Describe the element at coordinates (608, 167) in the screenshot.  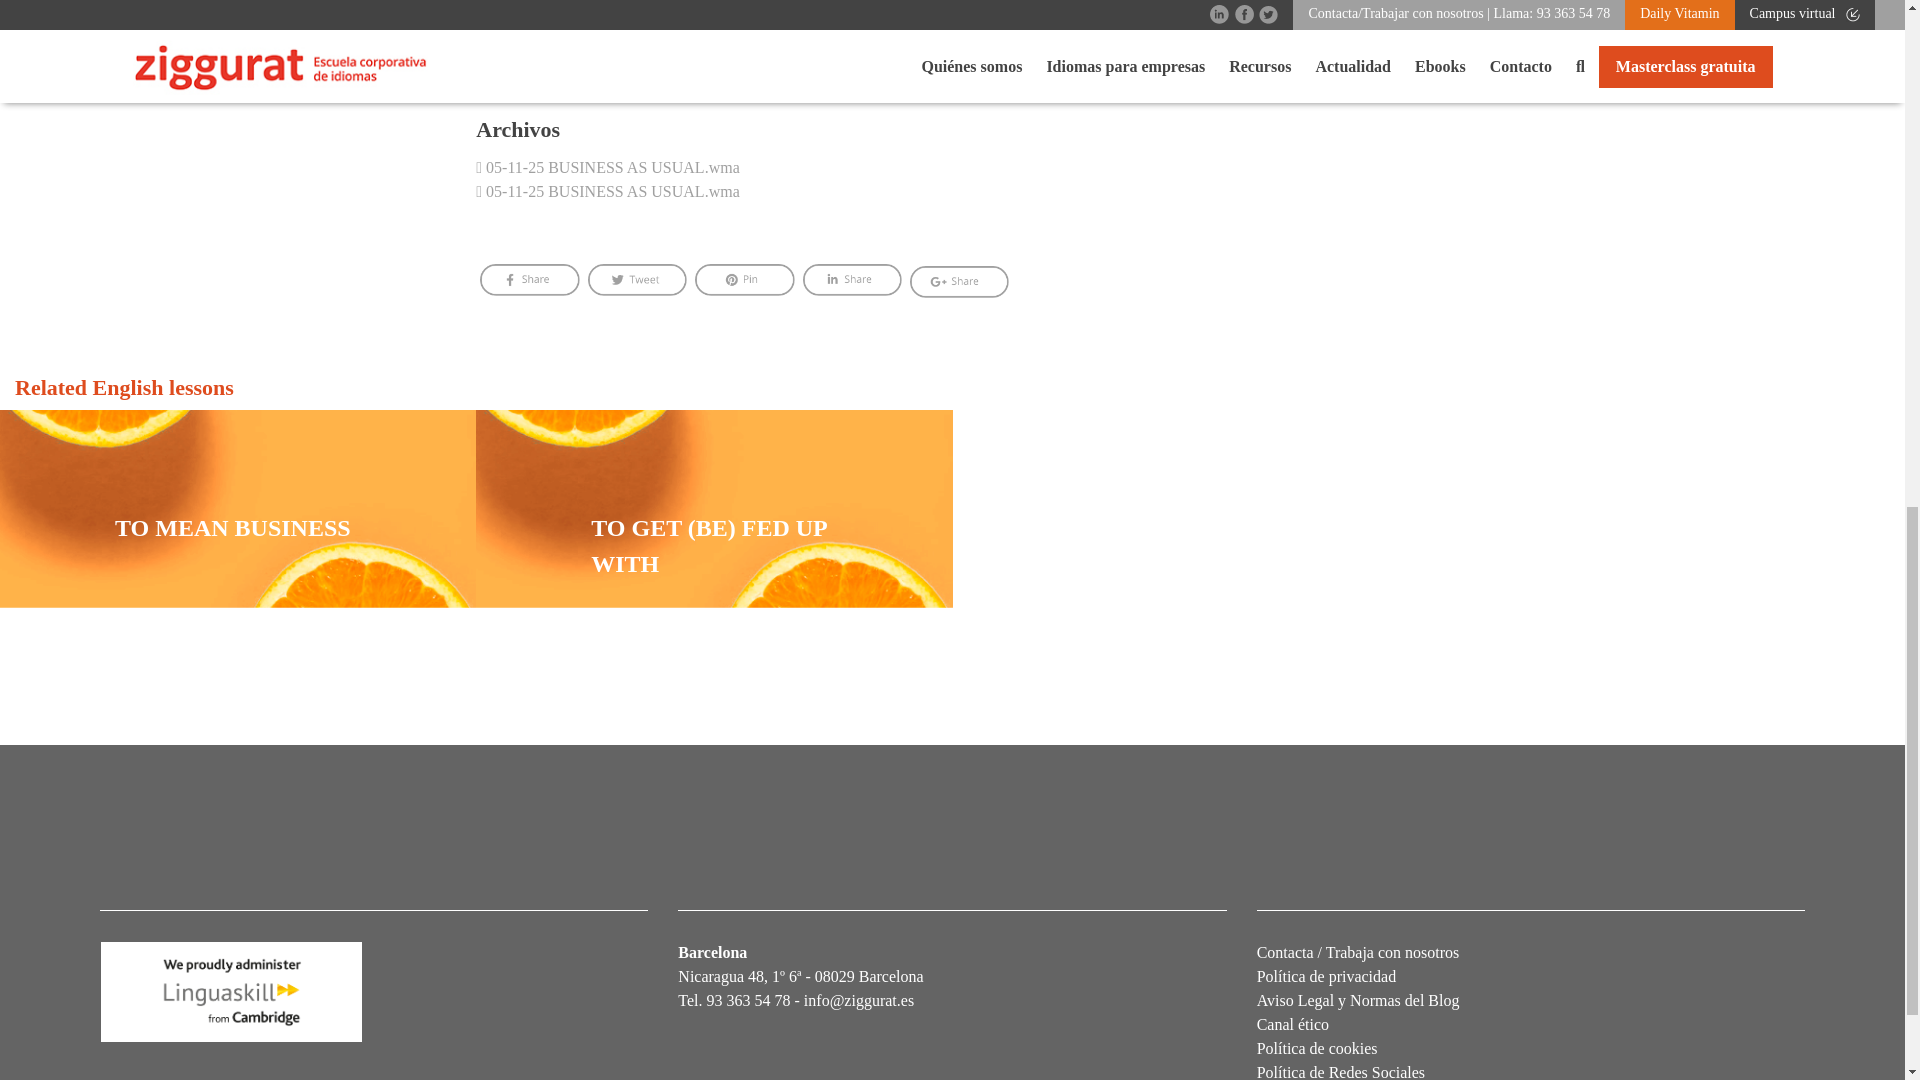
I see `05-11-25 BUSINESS AS USUAL.wma` at that location.